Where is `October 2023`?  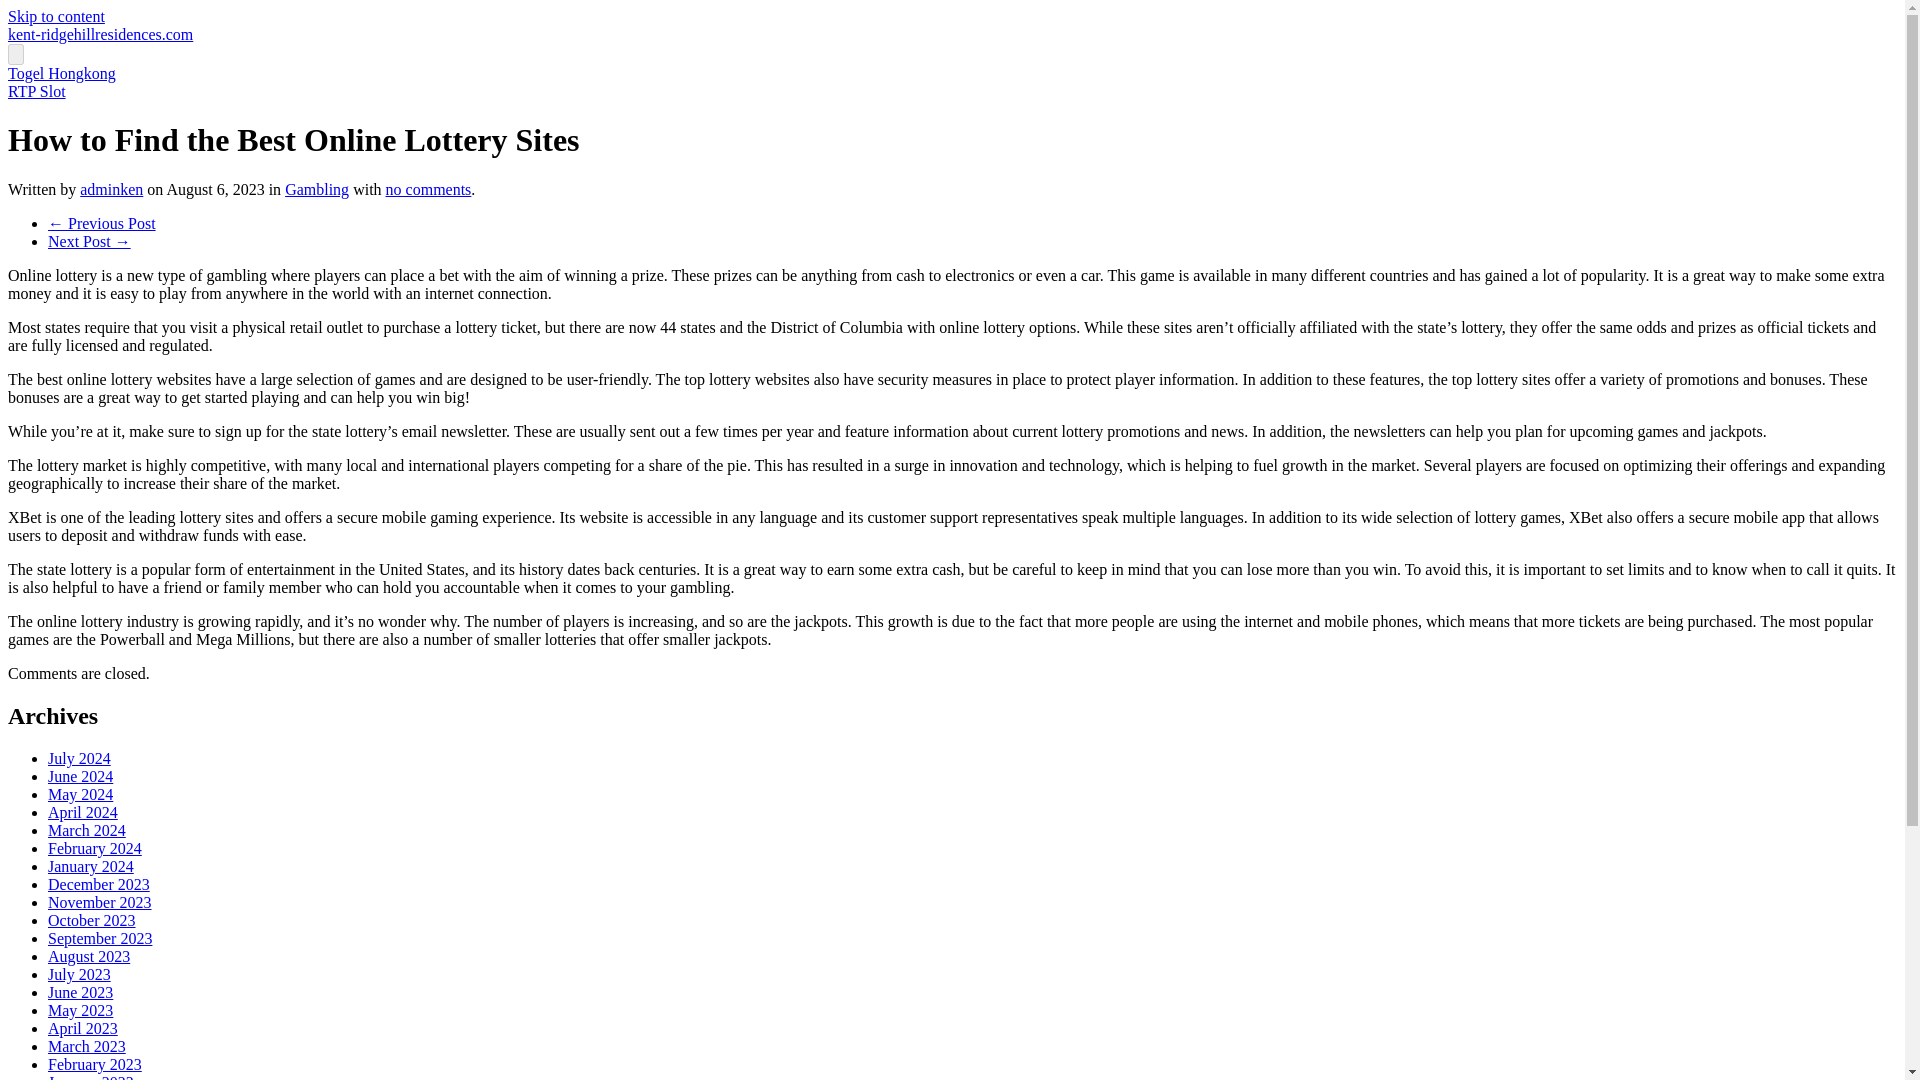 October 2023 is located at coordinates (92, 920).